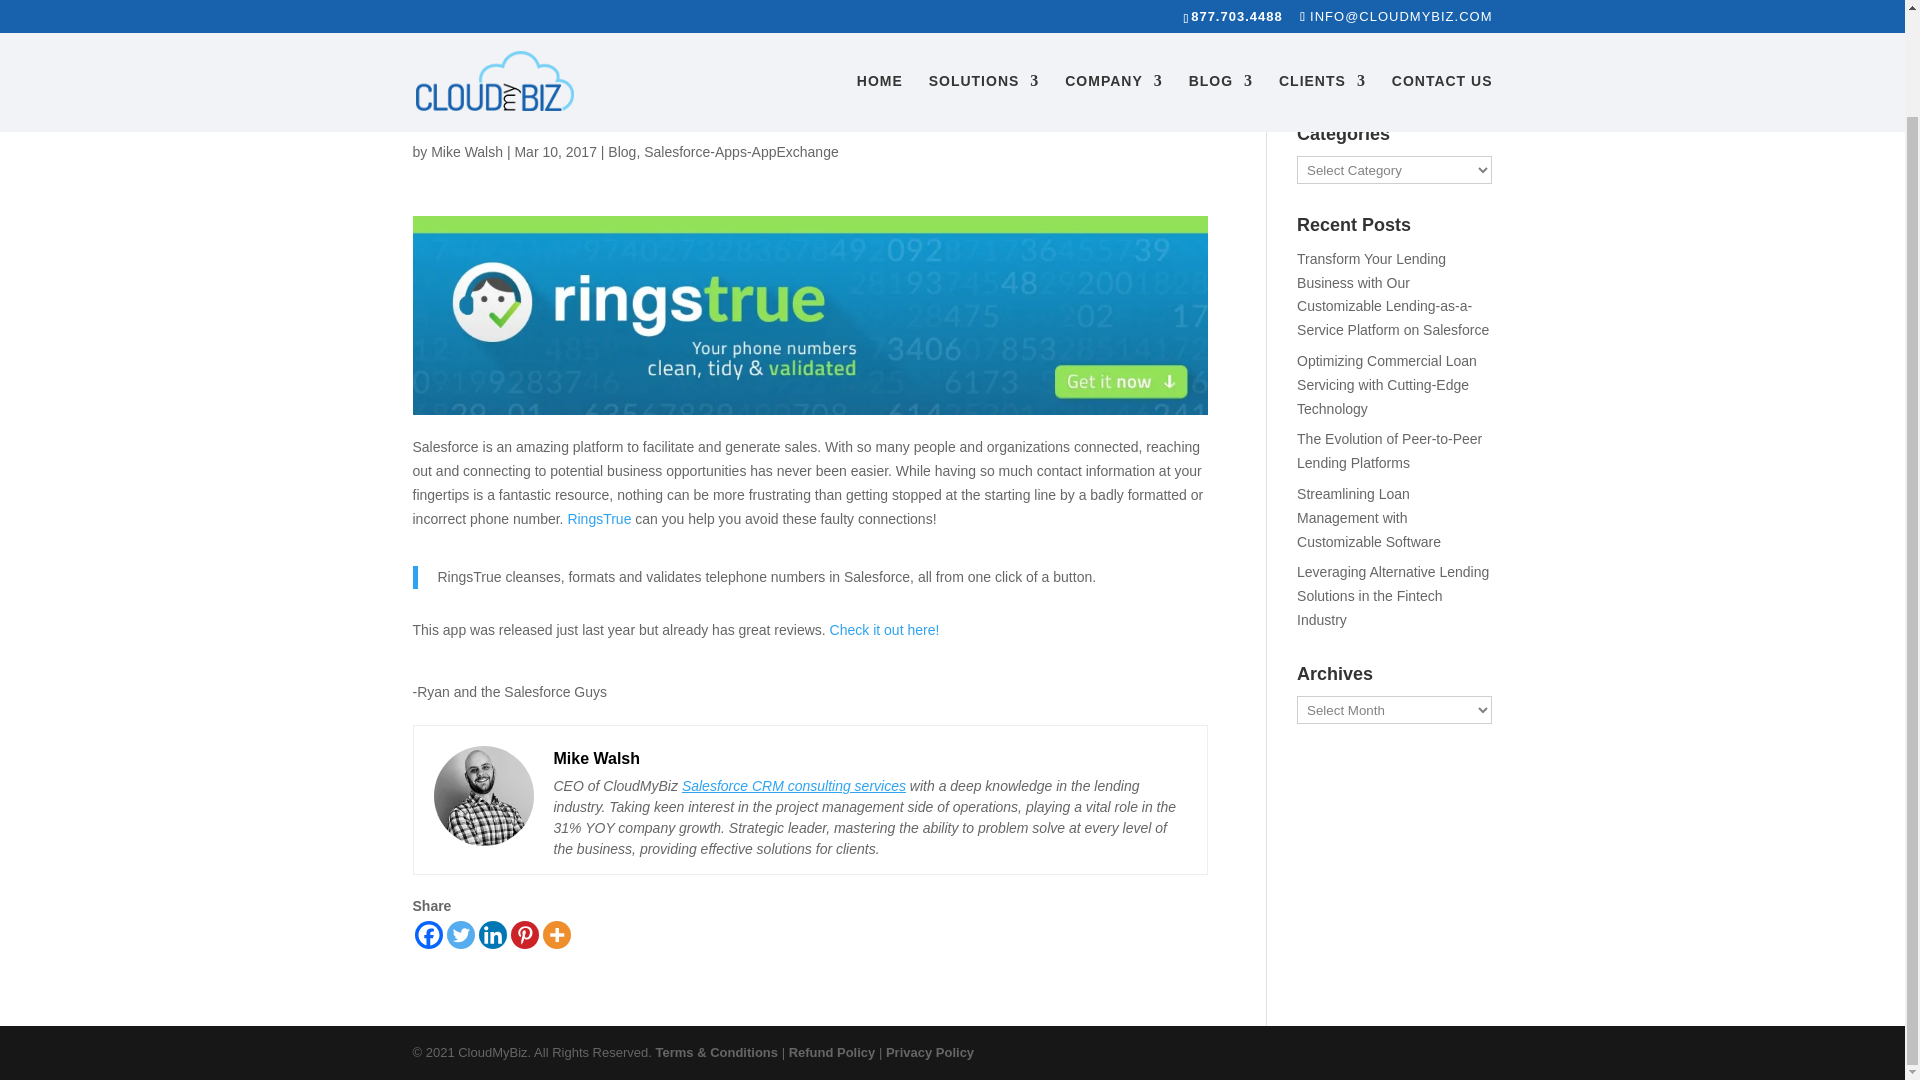 The width and height of the screenshot is (1920, 1080). I want to click on Salesforce CRM consulting services, so click(794, 785).